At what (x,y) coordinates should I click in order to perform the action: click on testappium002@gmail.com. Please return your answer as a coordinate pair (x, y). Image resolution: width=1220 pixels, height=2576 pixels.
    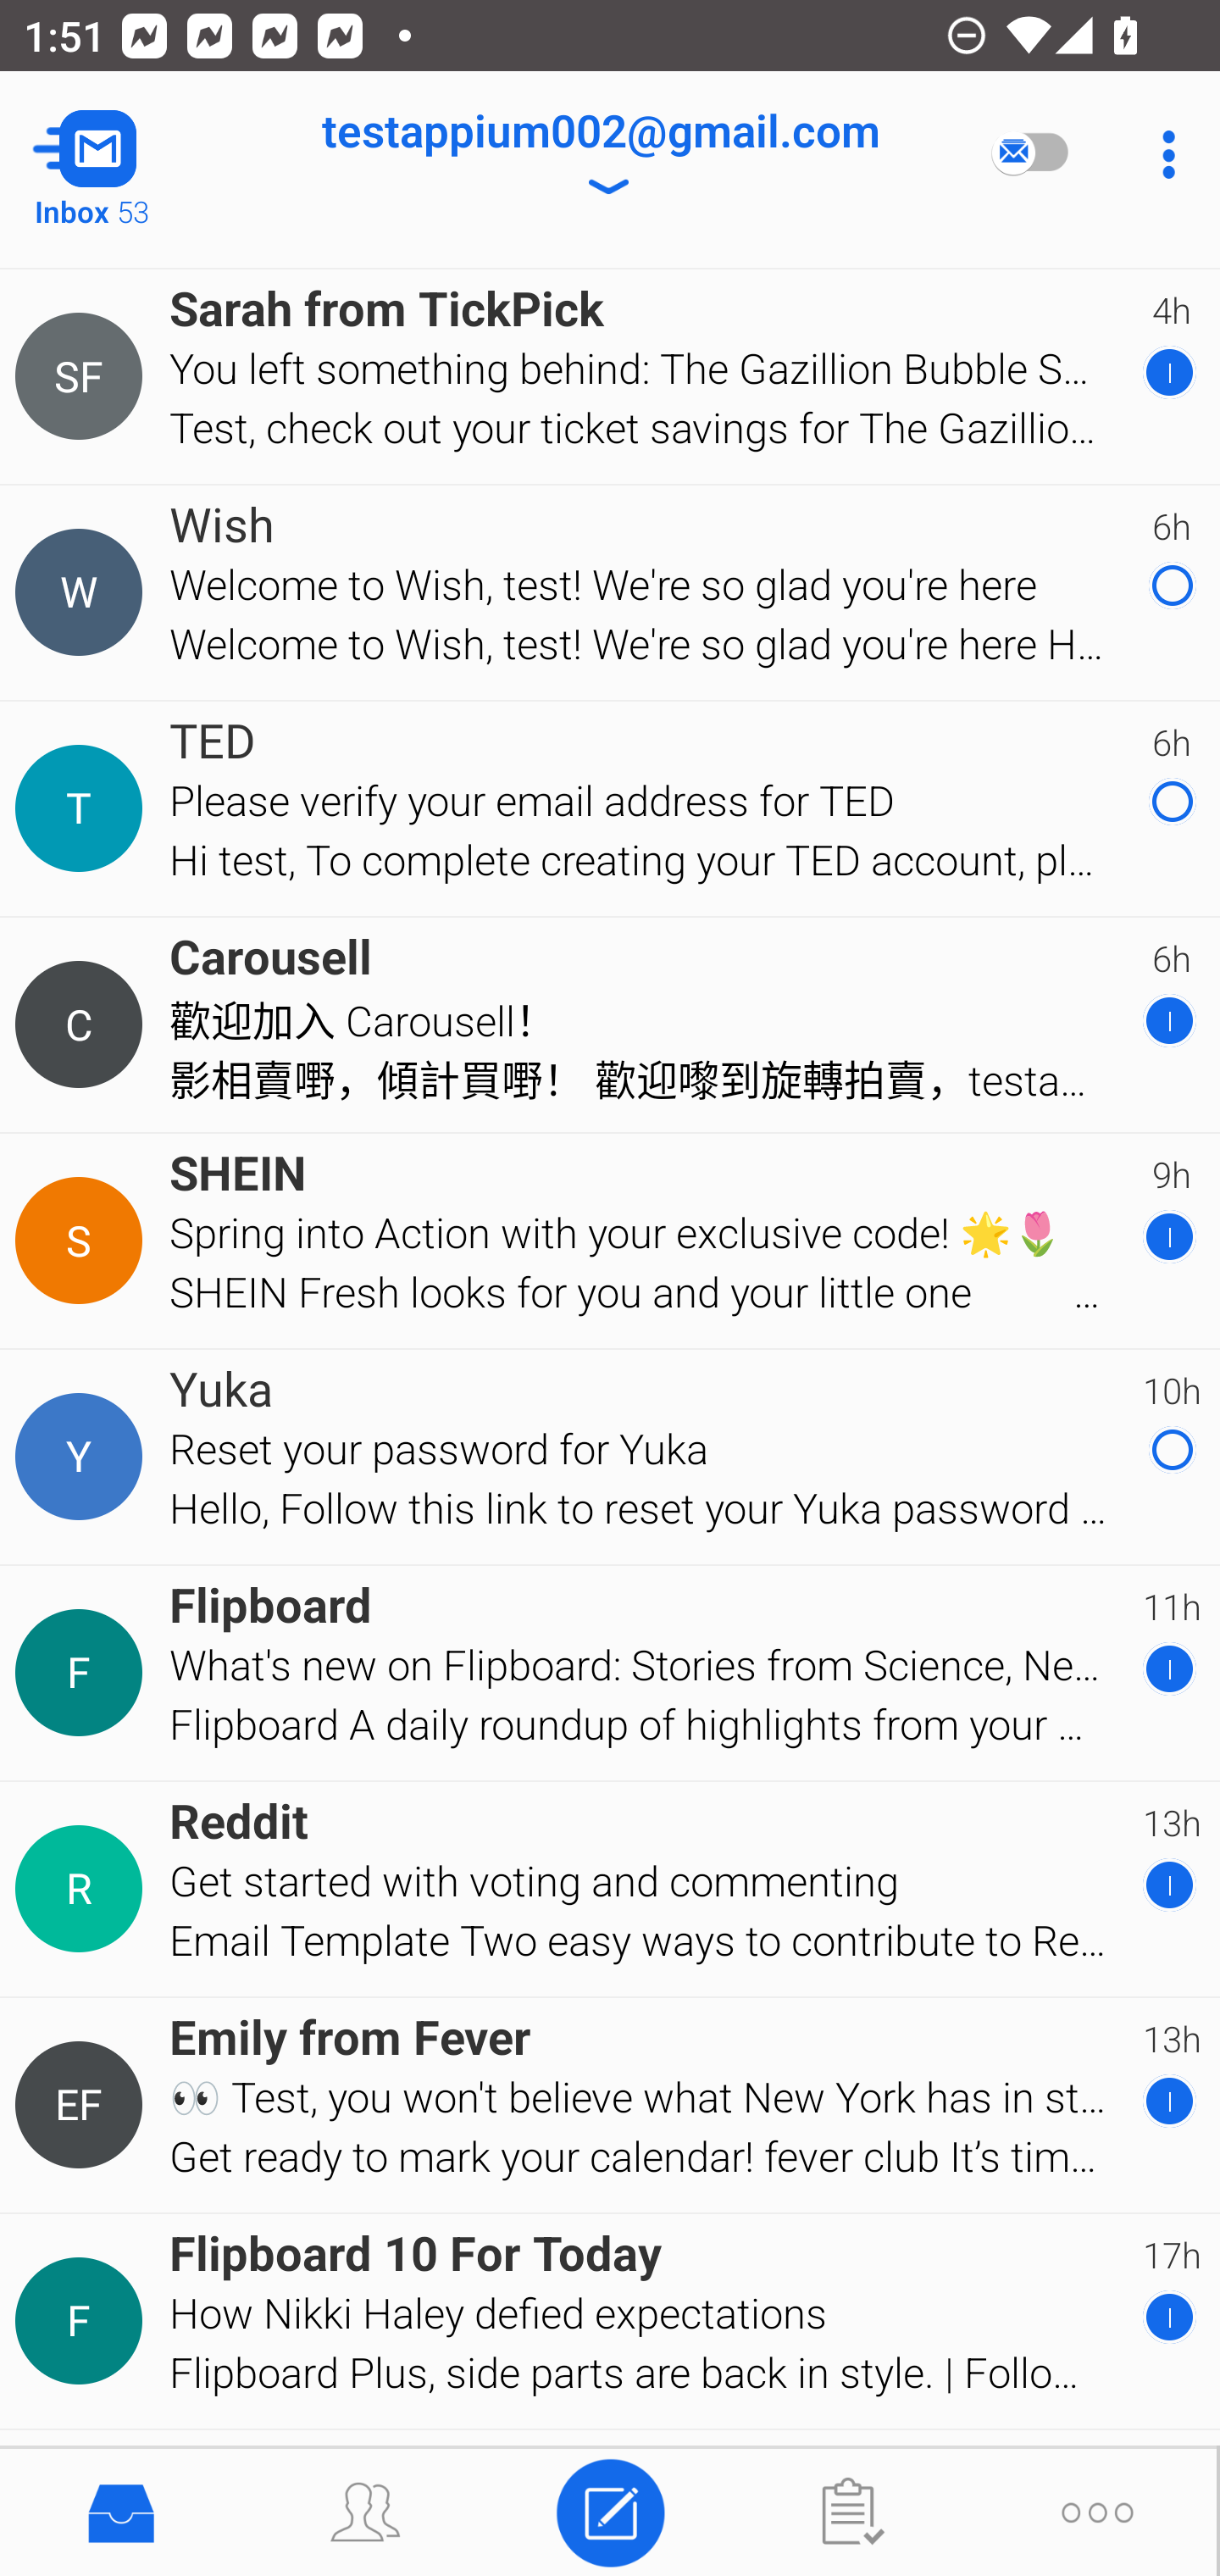
    Looking at the image, I should click on (600, 154).